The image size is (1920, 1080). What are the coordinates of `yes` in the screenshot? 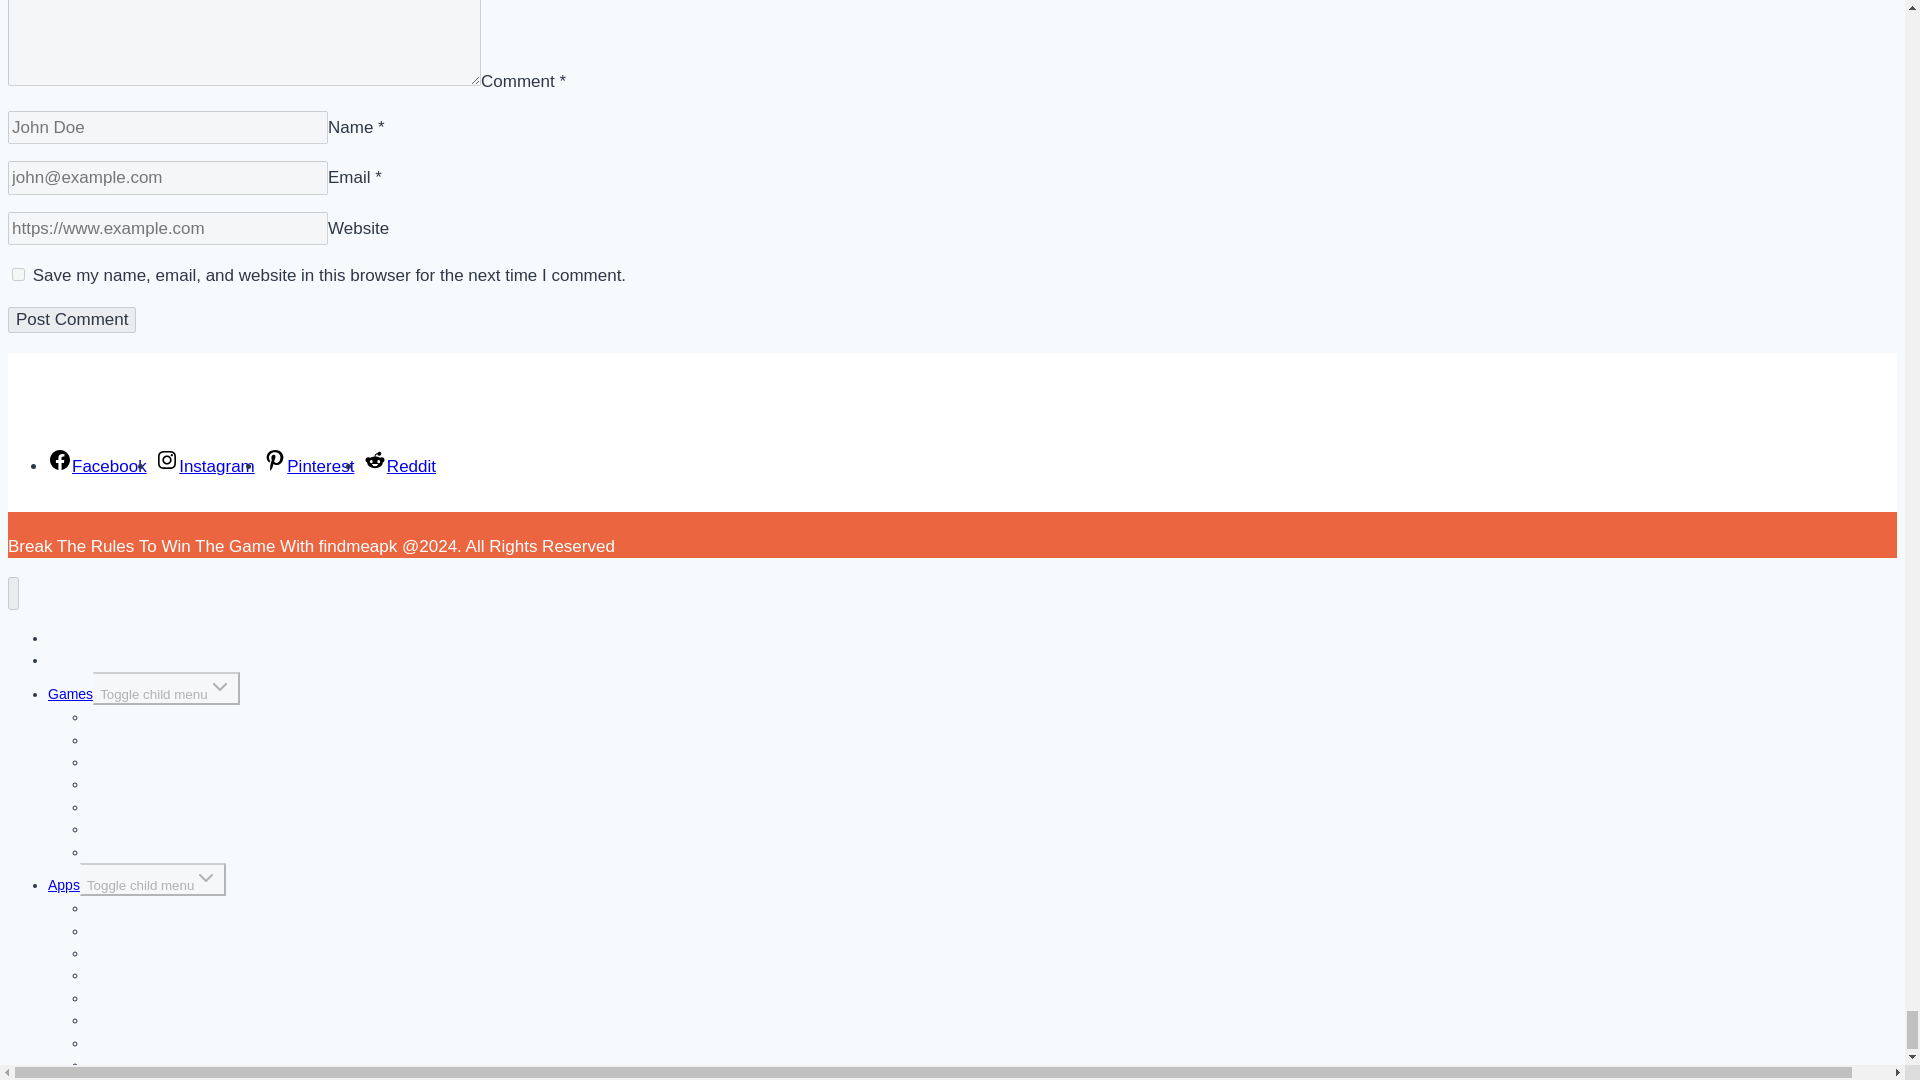 It's located at (18, 274).